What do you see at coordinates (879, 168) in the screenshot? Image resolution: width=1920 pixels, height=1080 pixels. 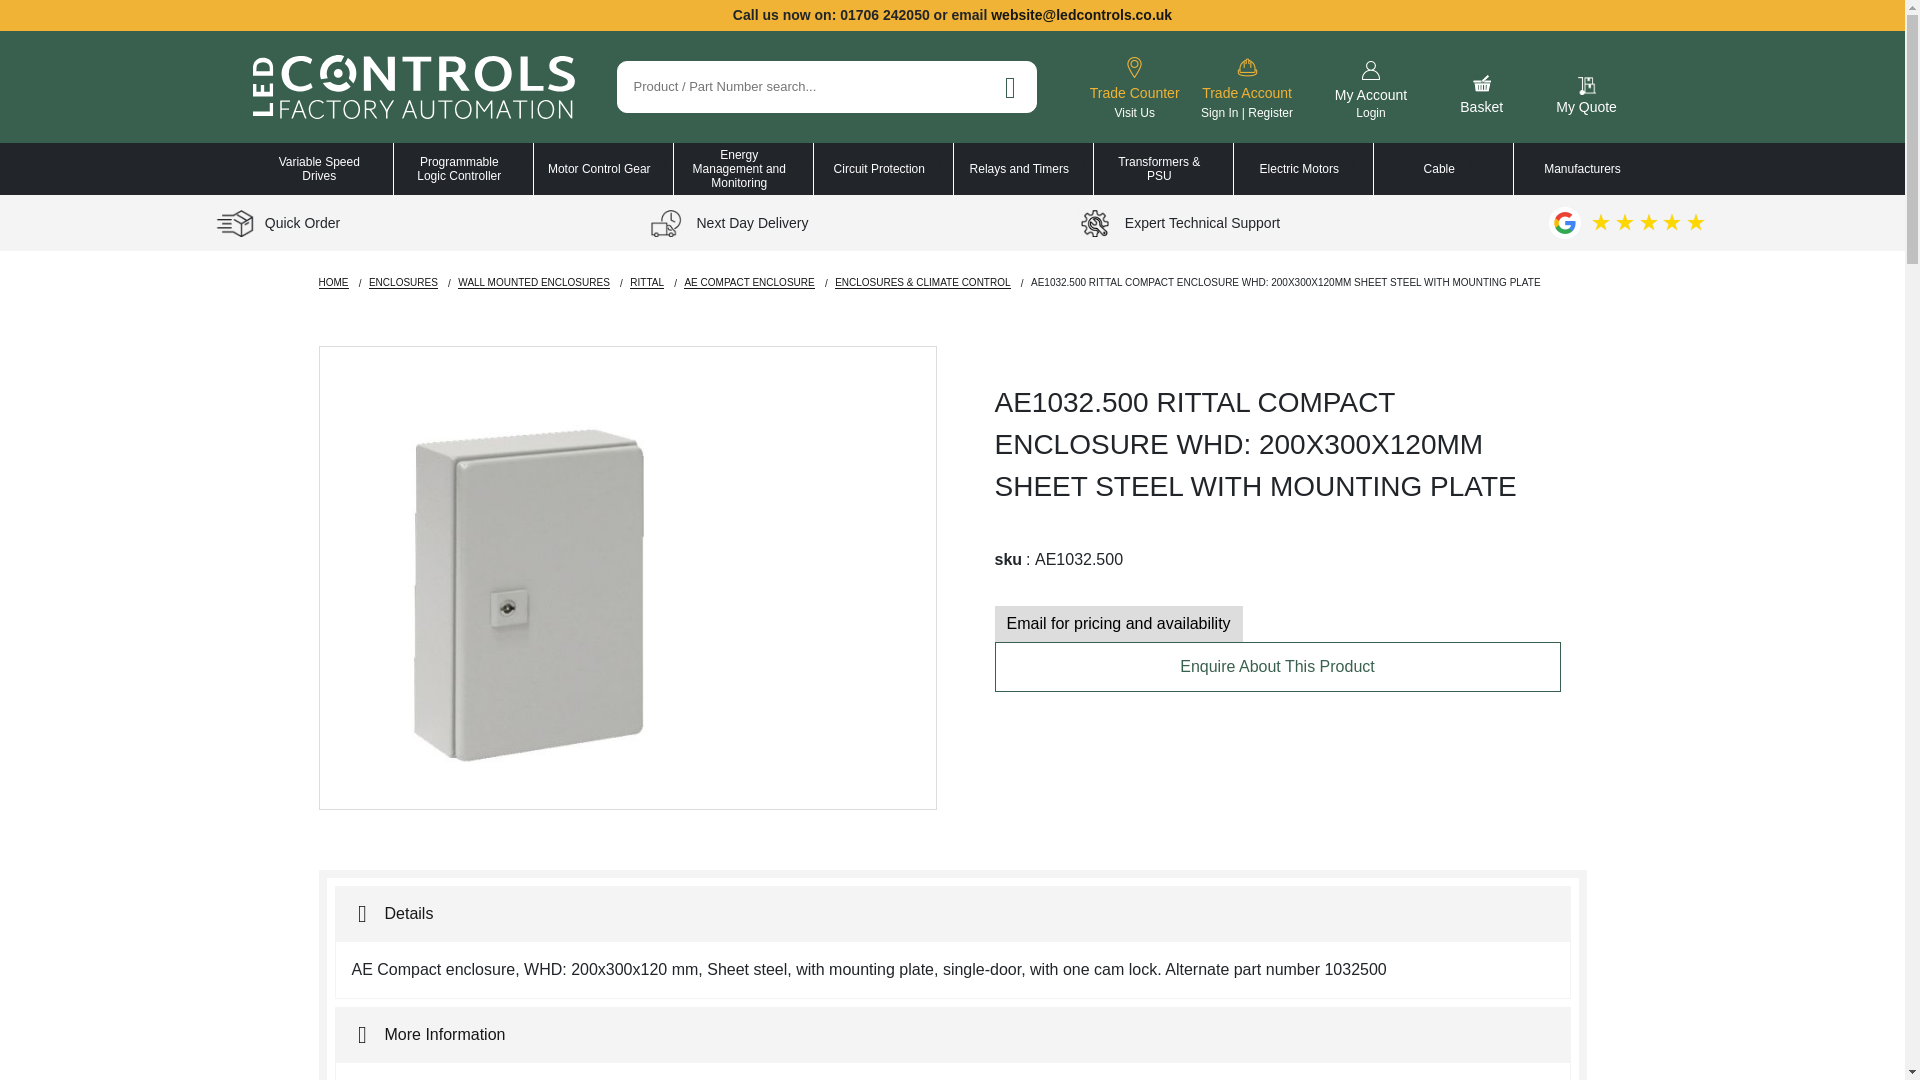 I see `Circuit Protection` at bounding box center [879, 168].